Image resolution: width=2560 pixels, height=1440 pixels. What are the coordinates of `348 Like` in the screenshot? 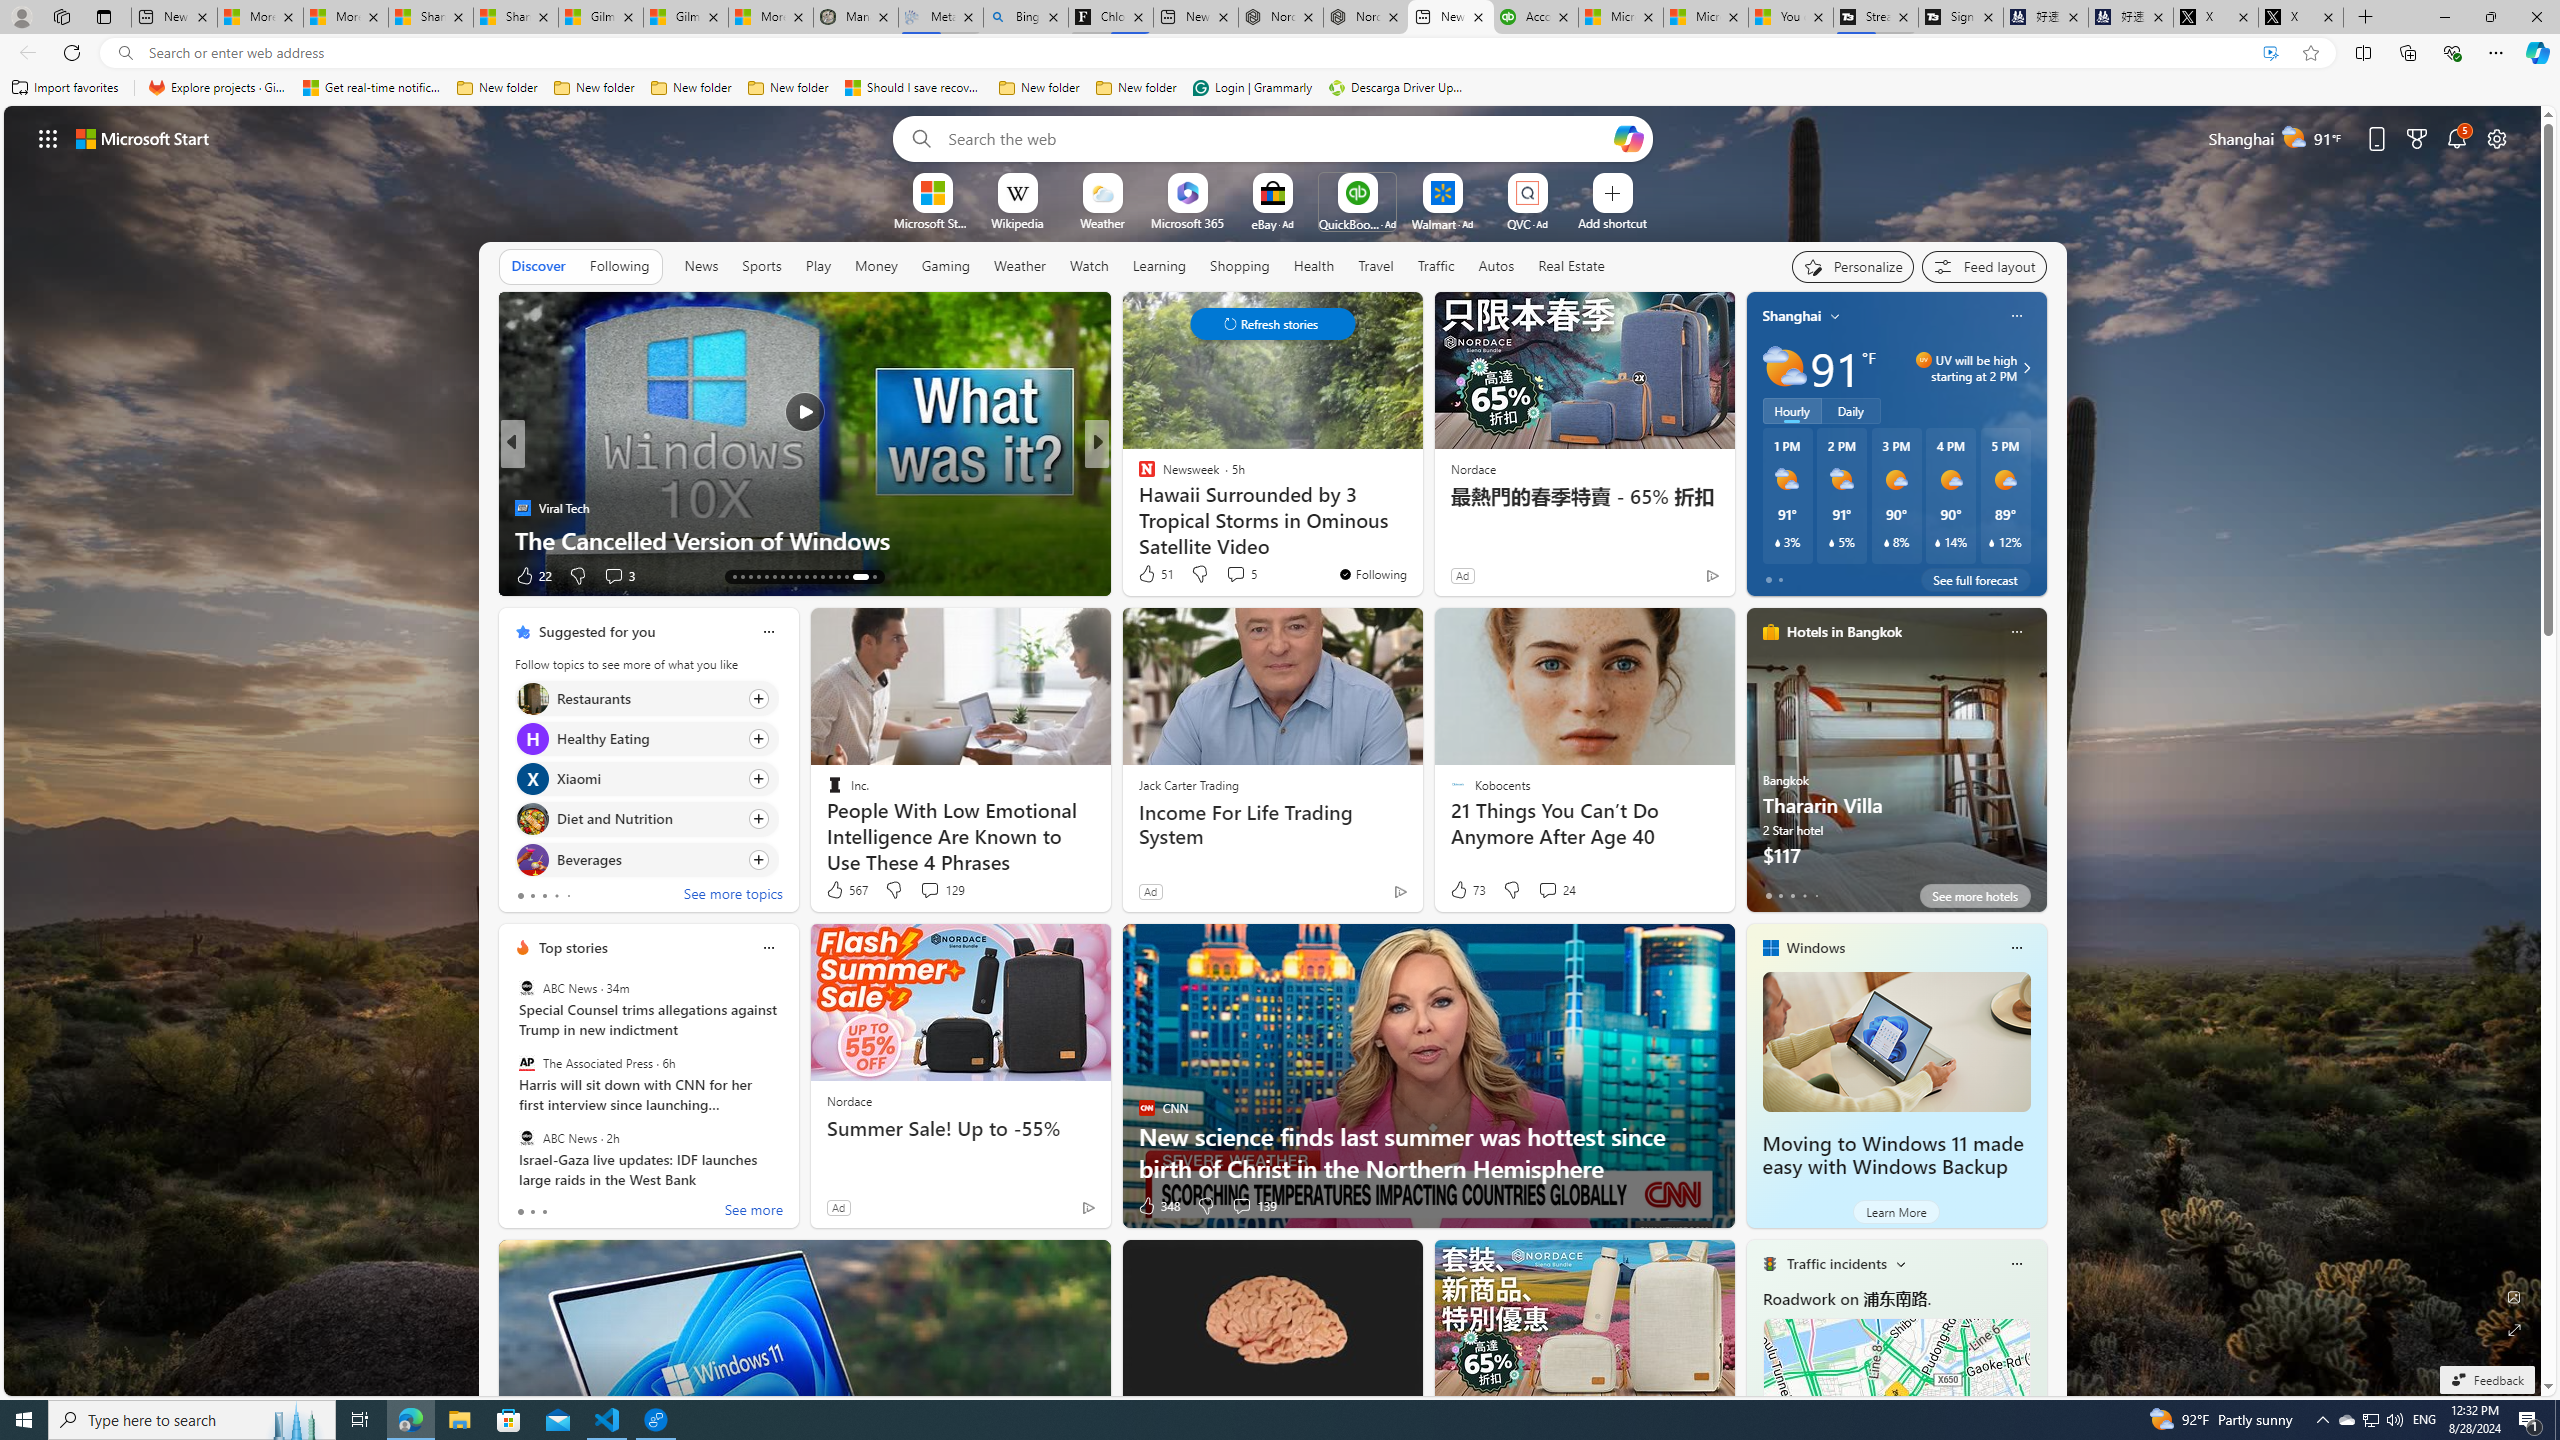 It's located at (1158, 1206).